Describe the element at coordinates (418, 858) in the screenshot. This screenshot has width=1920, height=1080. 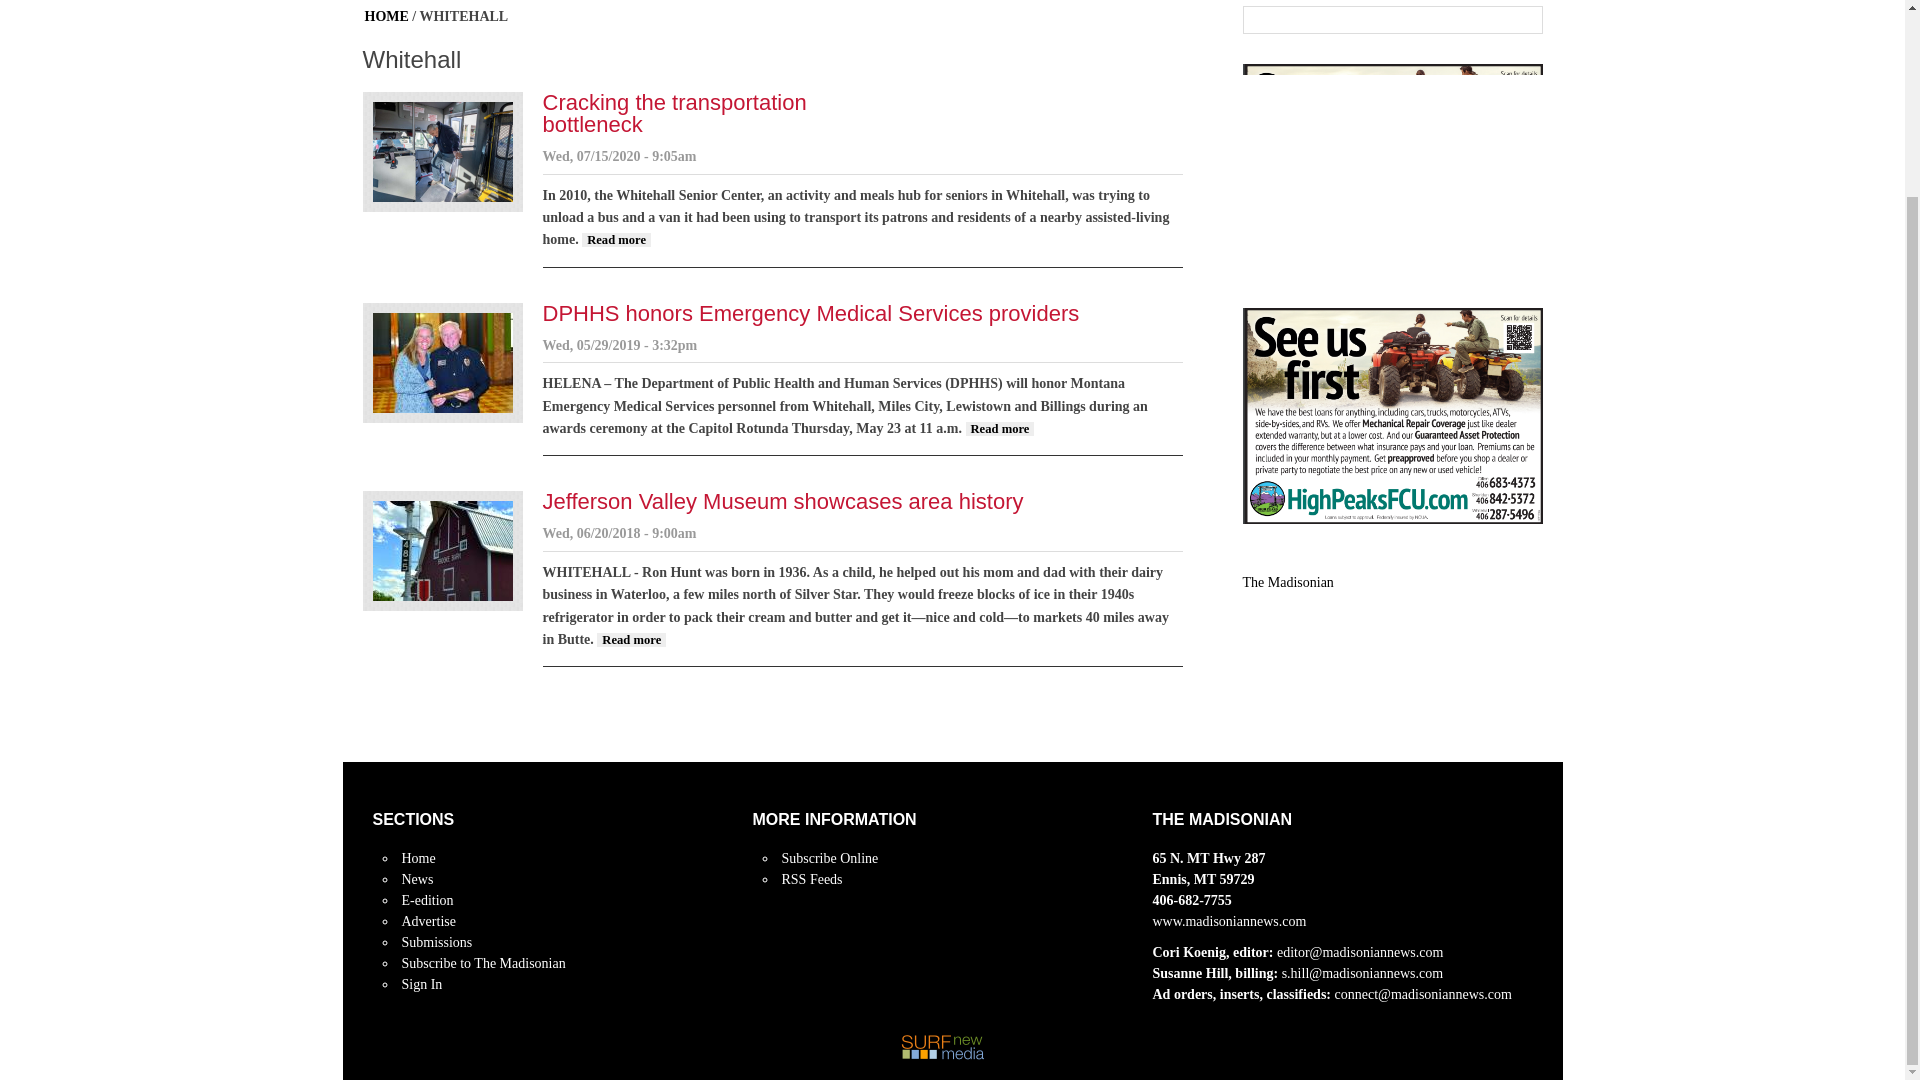
I see `The Madisonian` at that location.